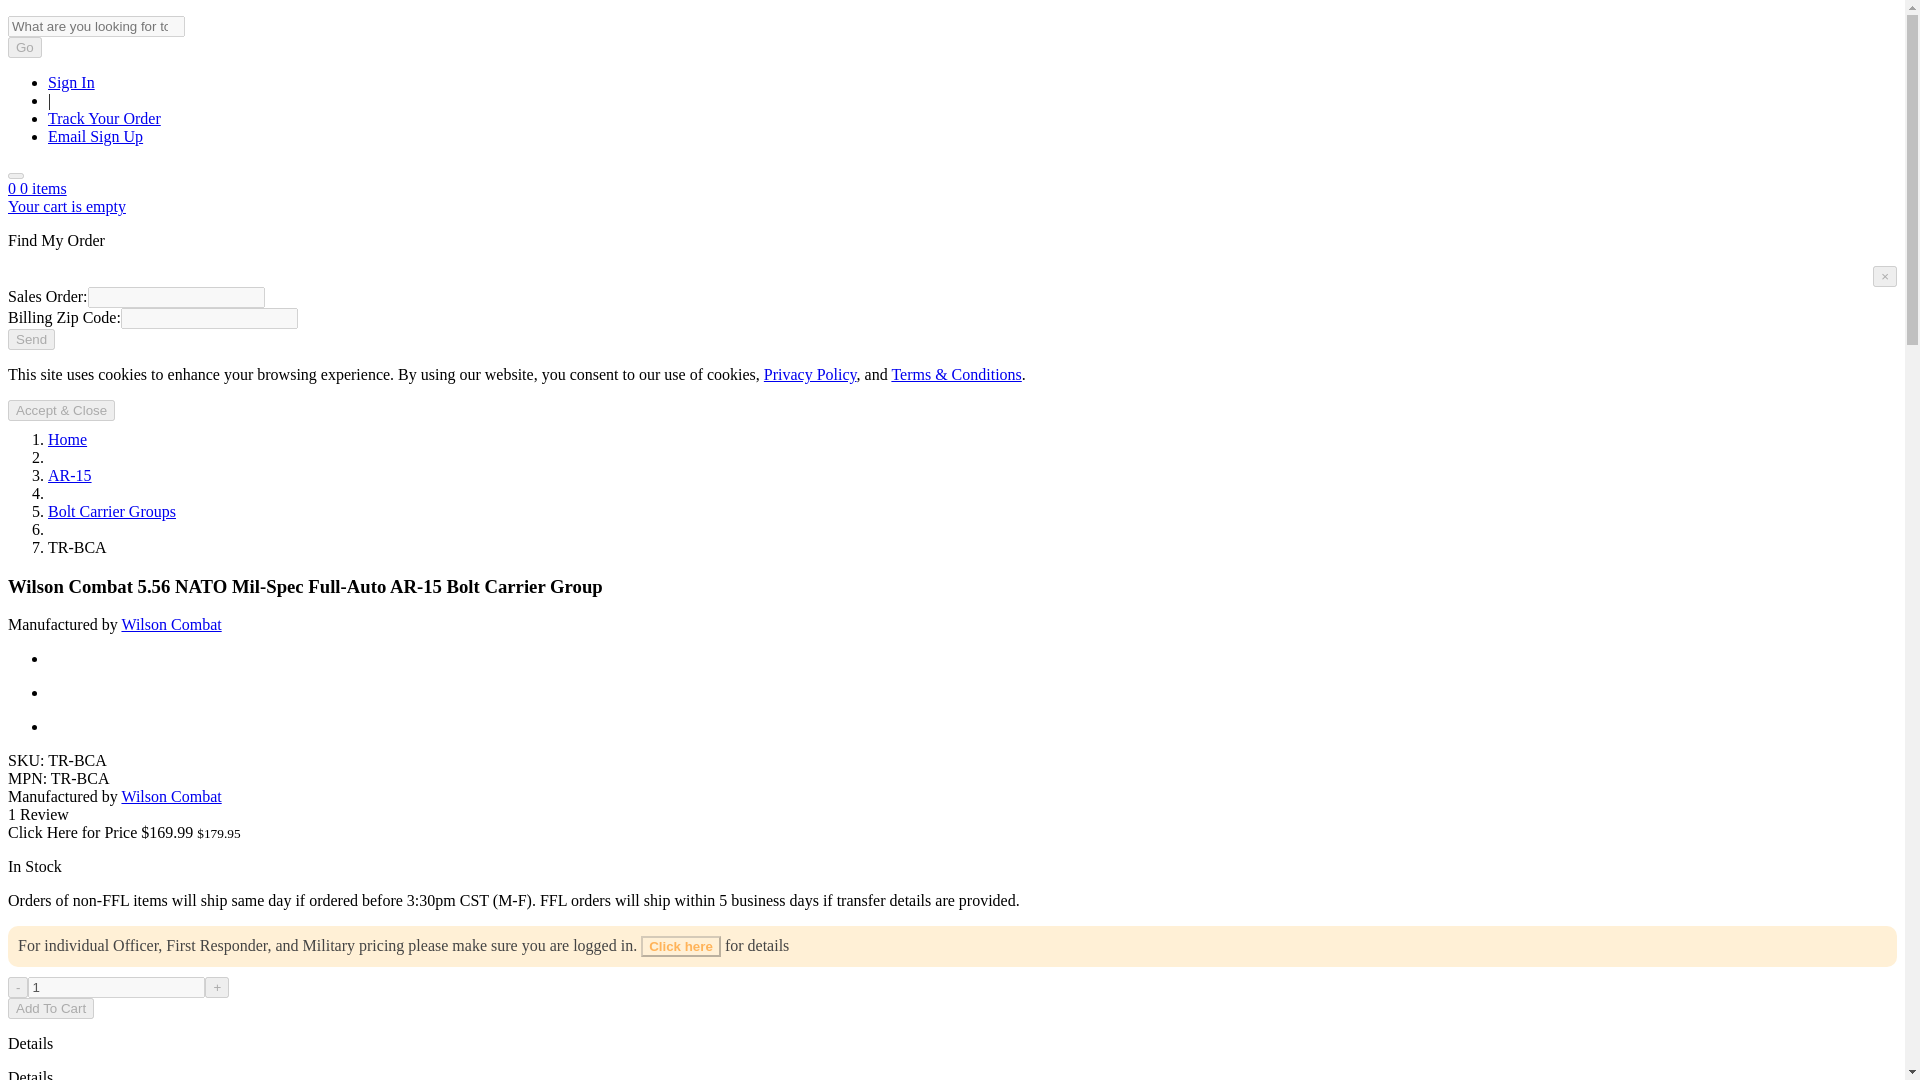  Describe the element at coordinates (18, 987) in the screenshot. I see `-` at that location.